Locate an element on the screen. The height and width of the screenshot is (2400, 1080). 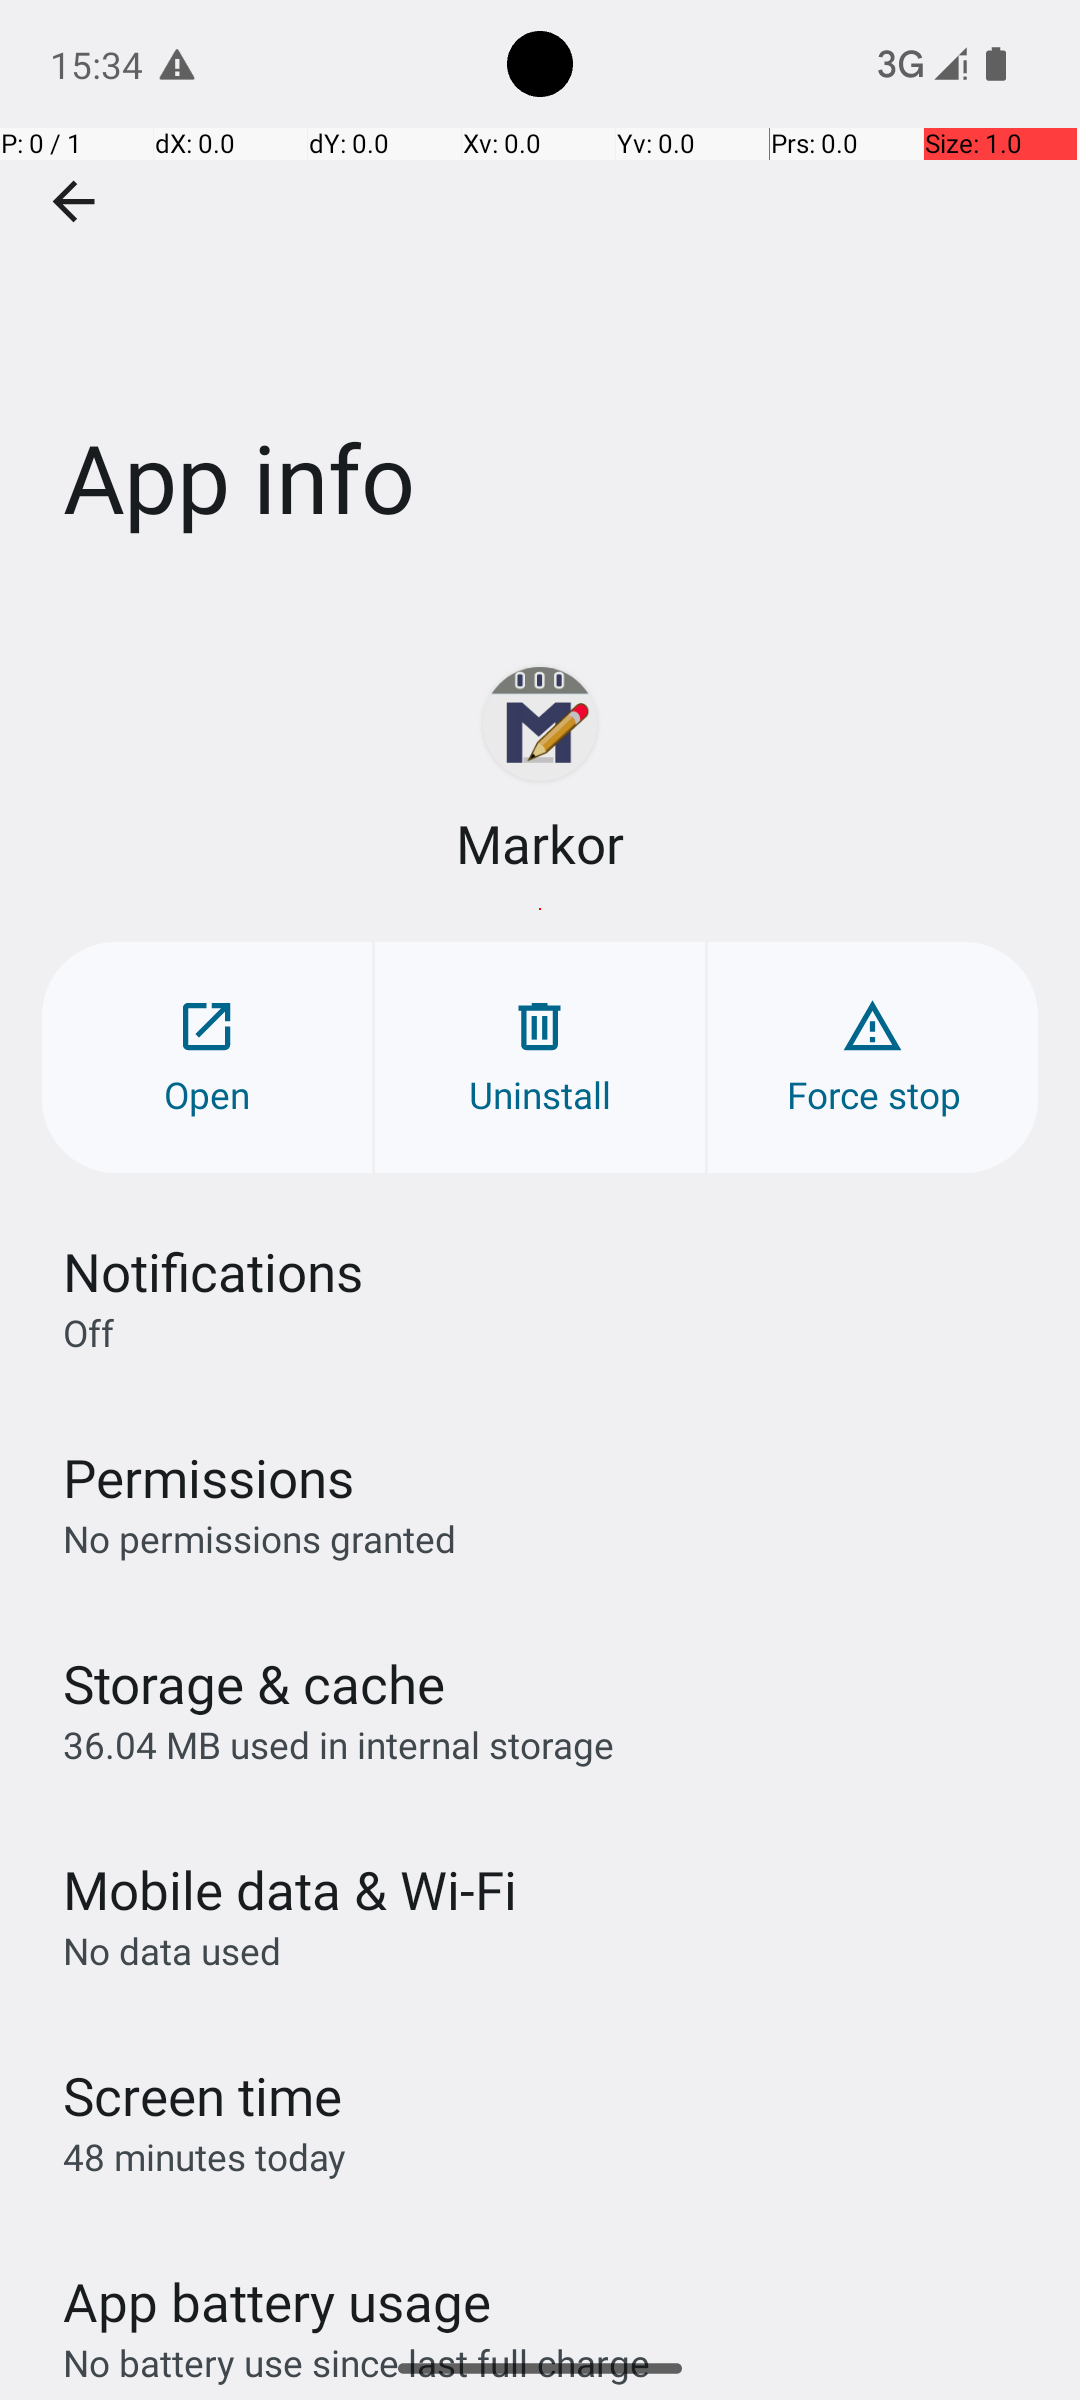
Mobile data & Wi‑Fi is located at coordinates (290, 1890).